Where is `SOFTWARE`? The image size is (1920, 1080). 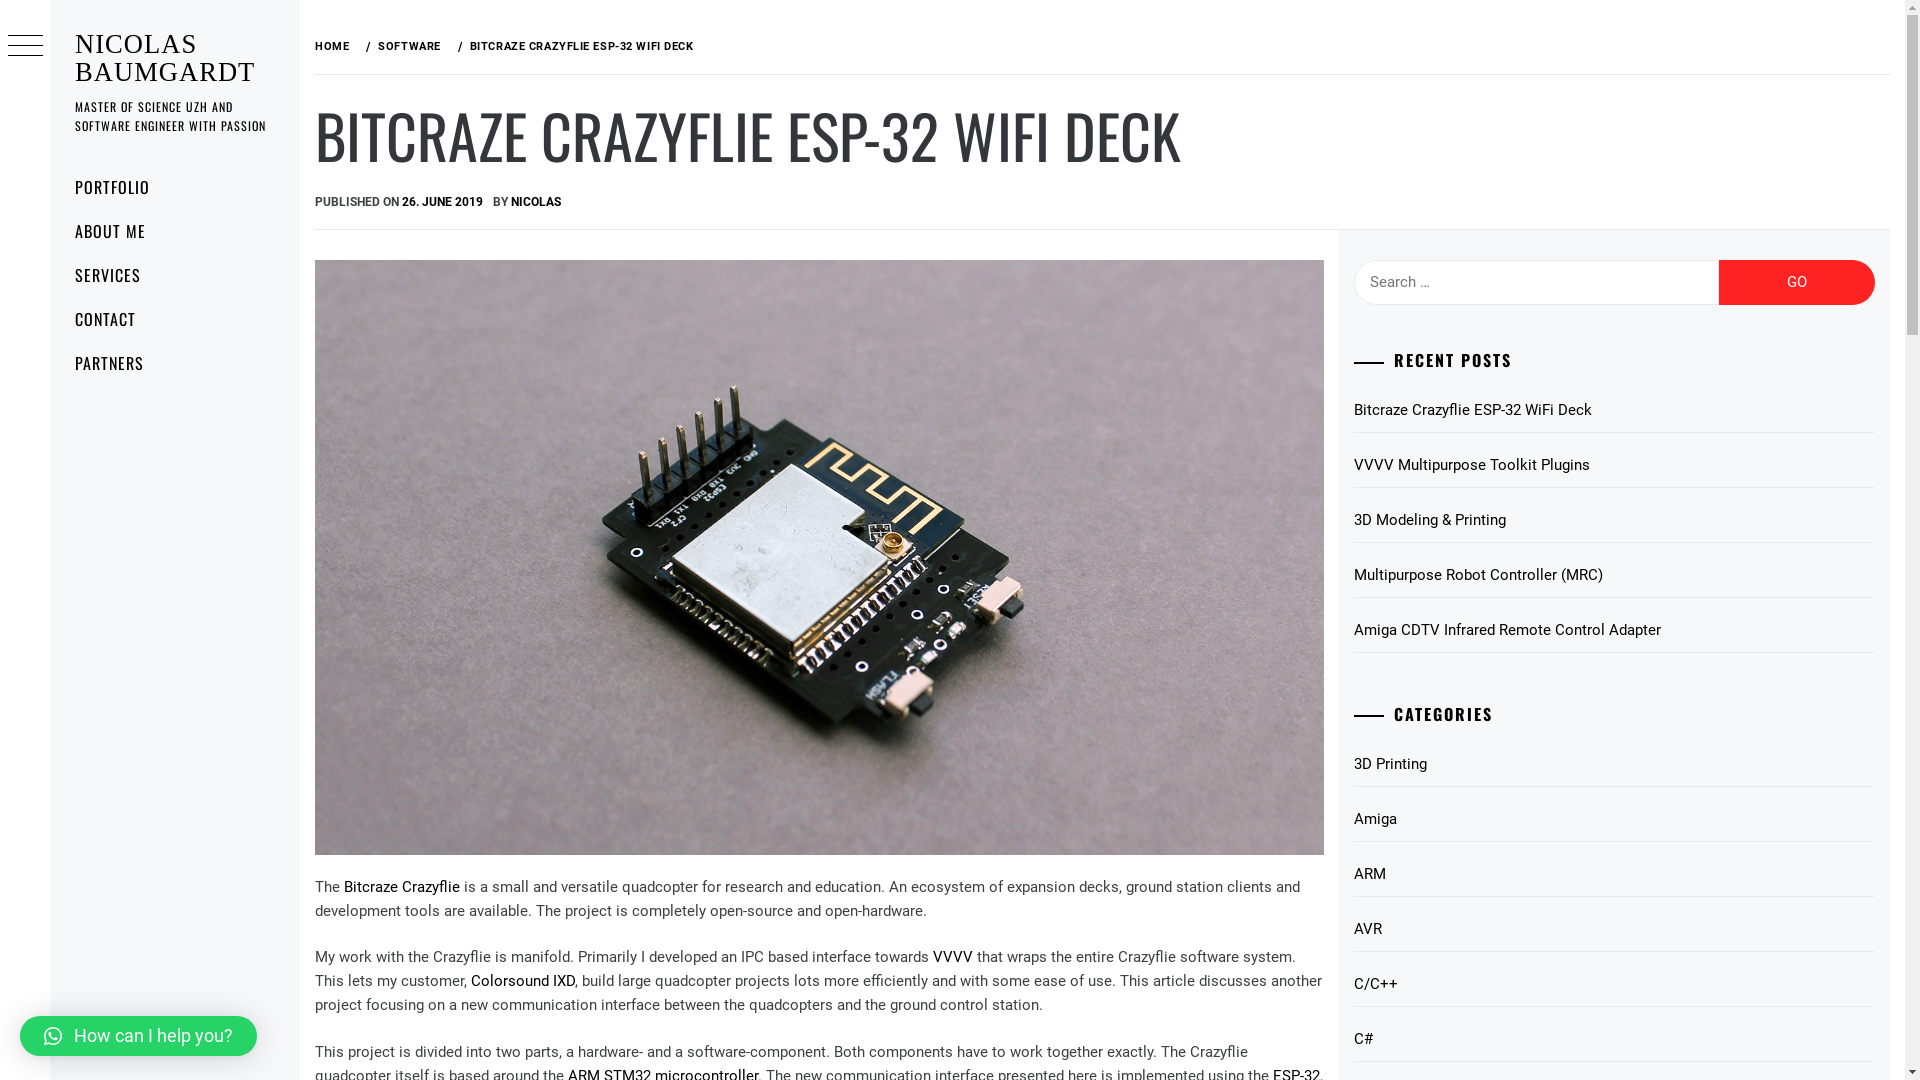 SOFTWARE is located at coordinates (407, 46).